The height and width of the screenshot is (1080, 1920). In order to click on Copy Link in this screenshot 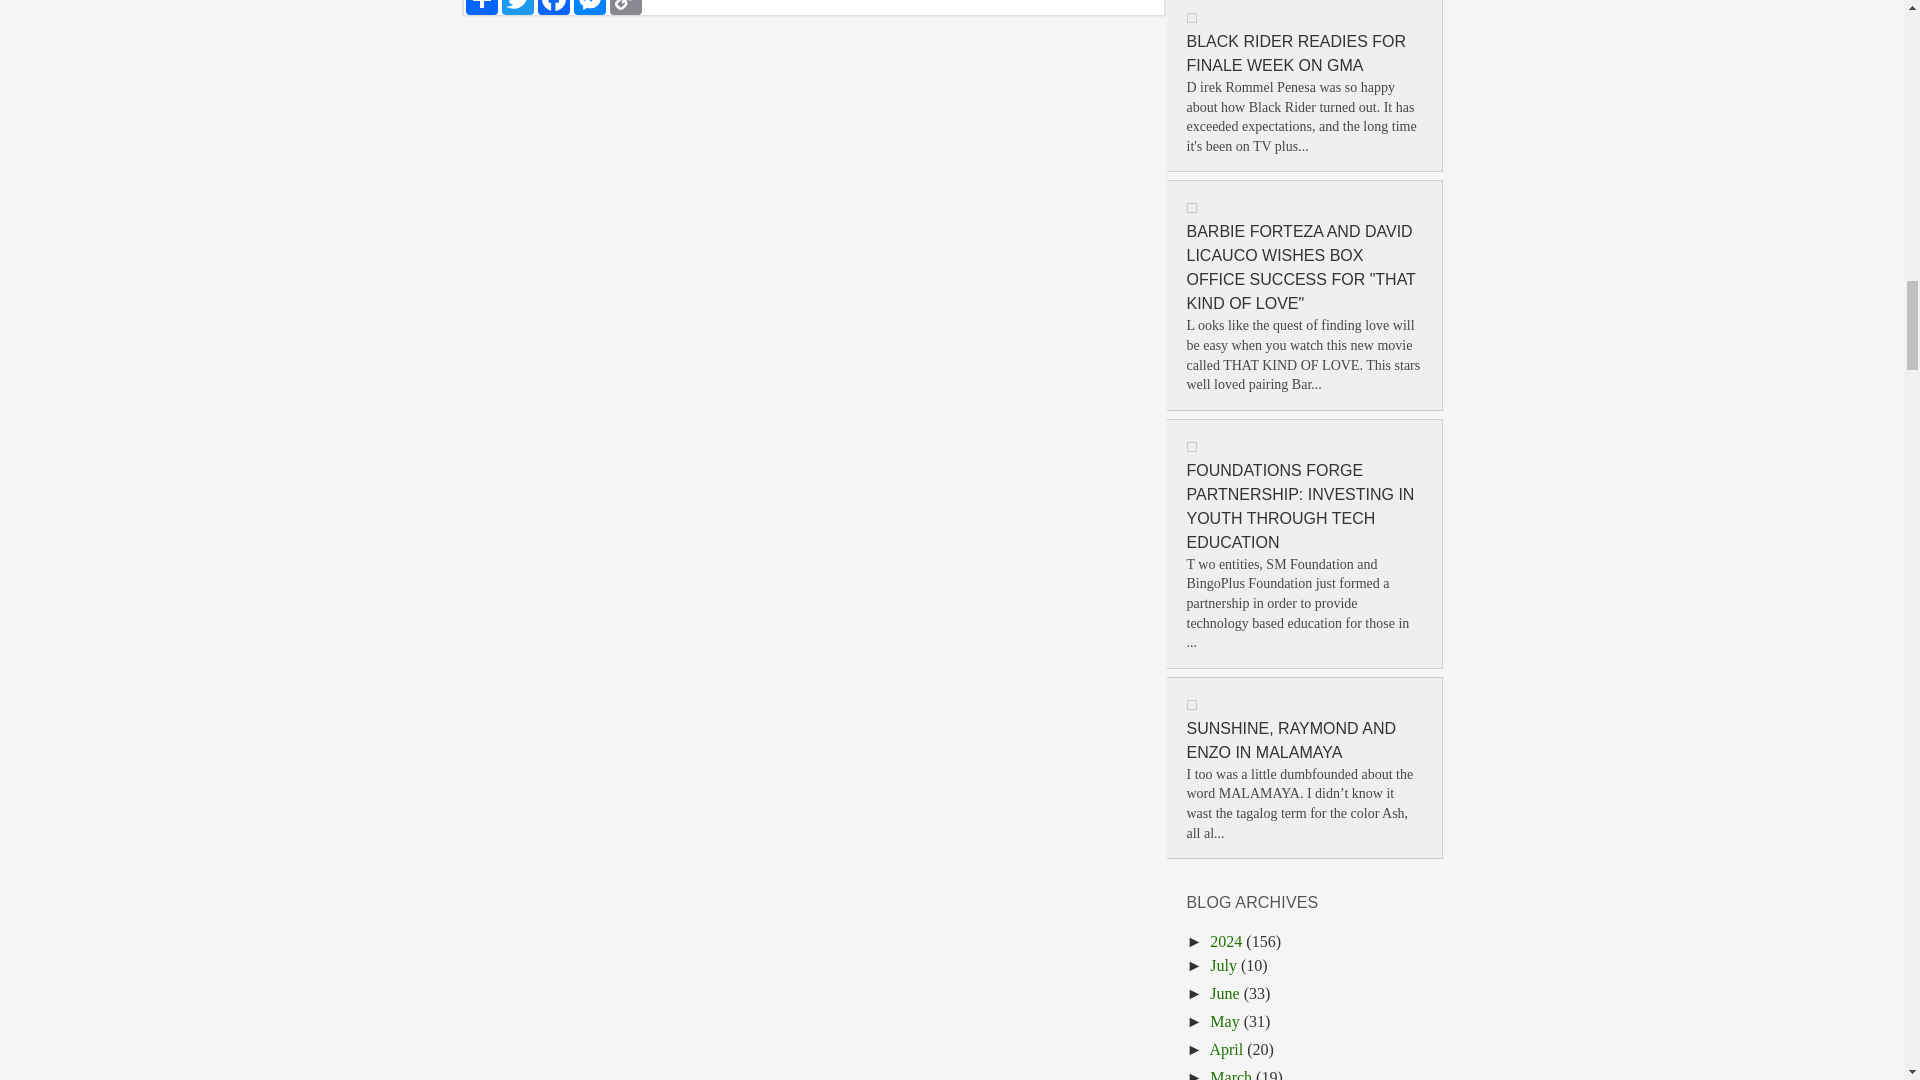, I will do `click(626, 8)`.